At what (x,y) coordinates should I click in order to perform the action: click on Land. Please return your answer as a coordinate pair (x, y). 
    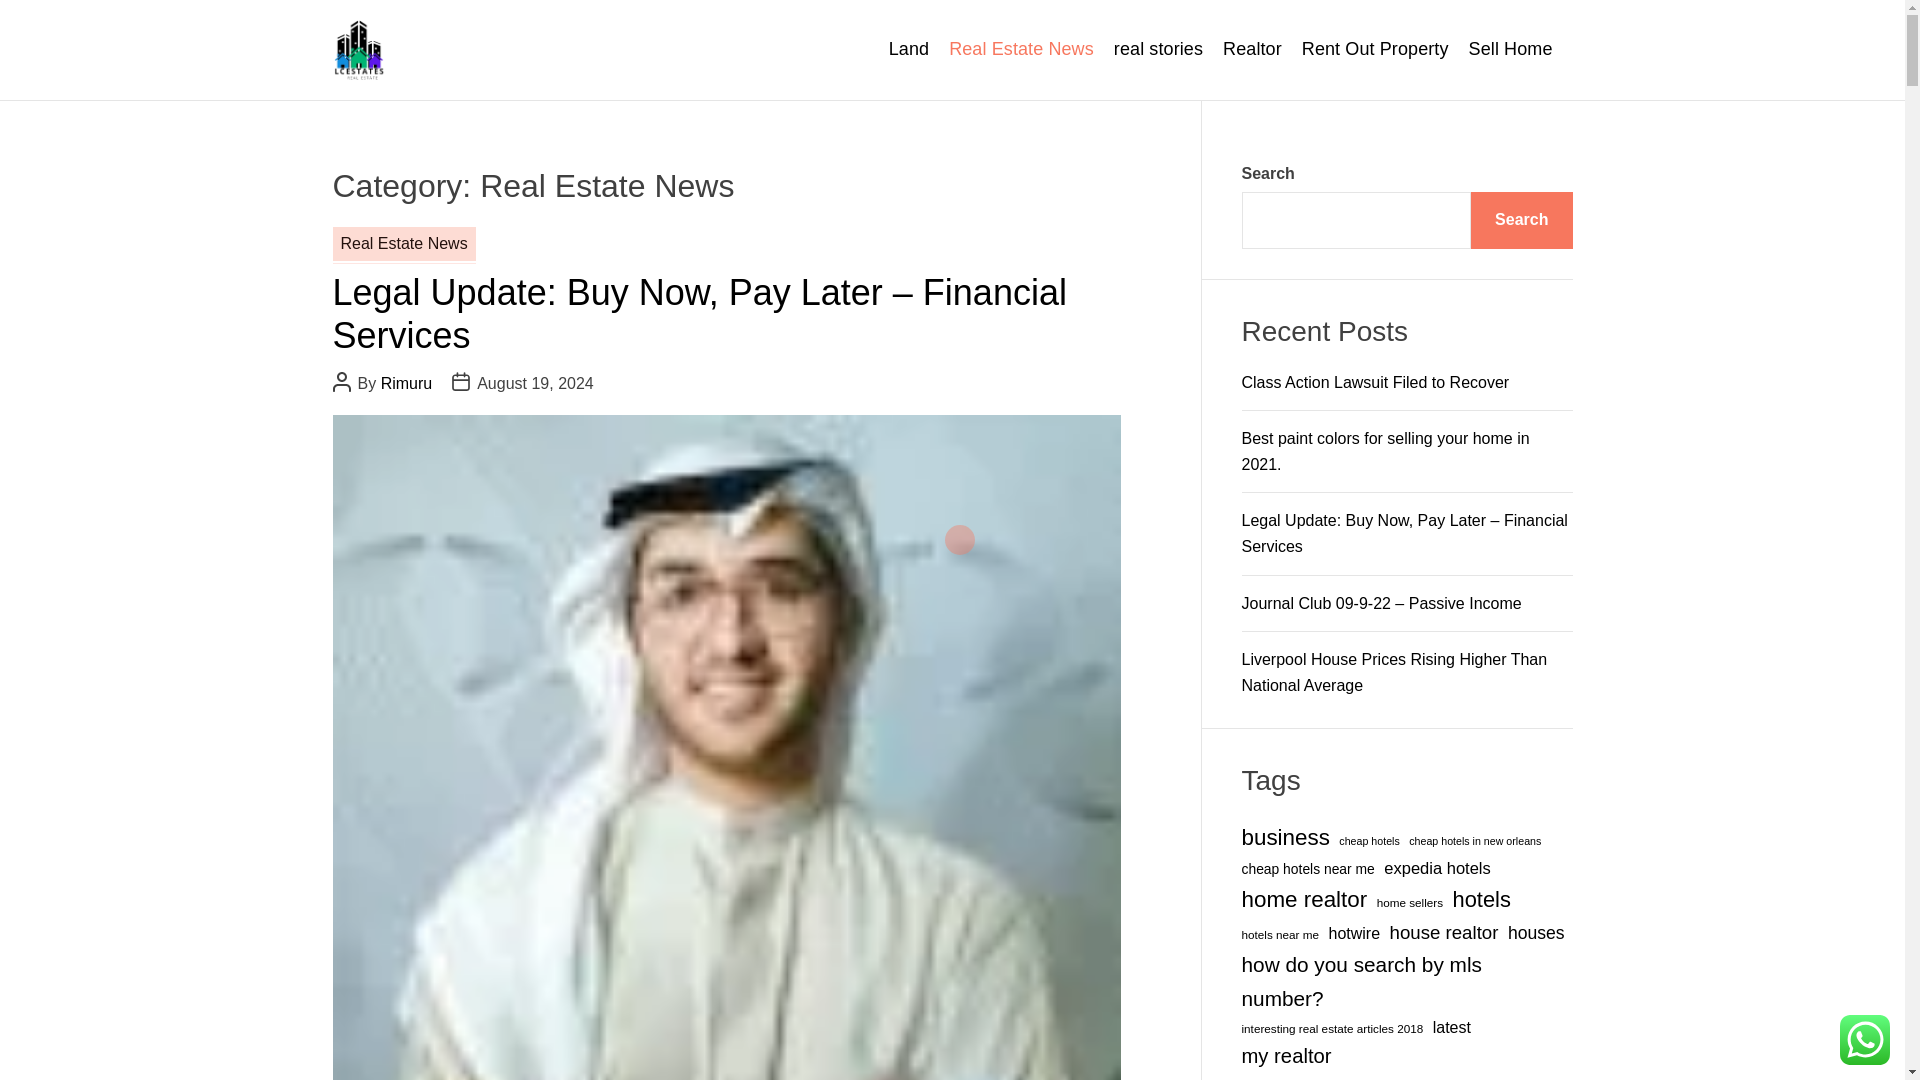
    Looking at the image, I should click on (908, 50).